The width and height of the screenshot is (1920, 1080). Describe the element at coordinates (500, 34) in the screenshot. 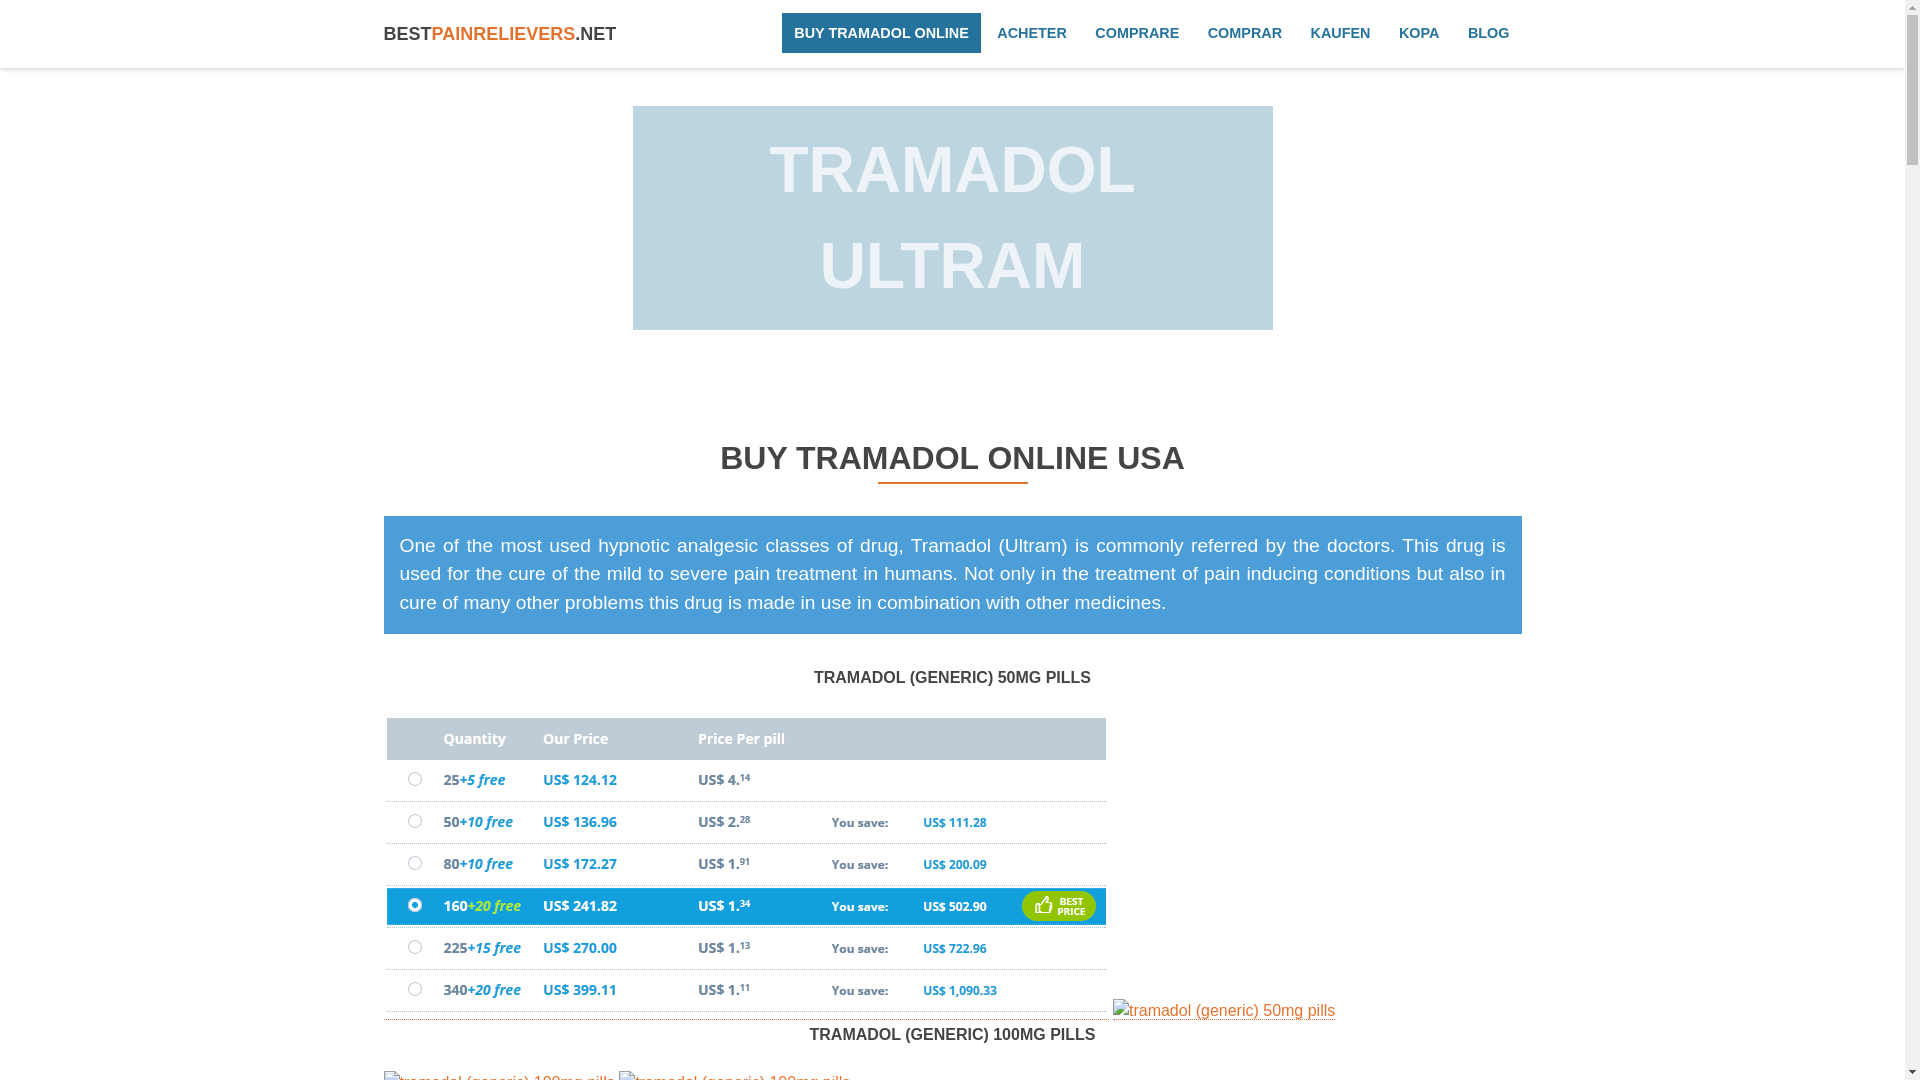

I see `Buy Tramadol Online Usa` at that location.